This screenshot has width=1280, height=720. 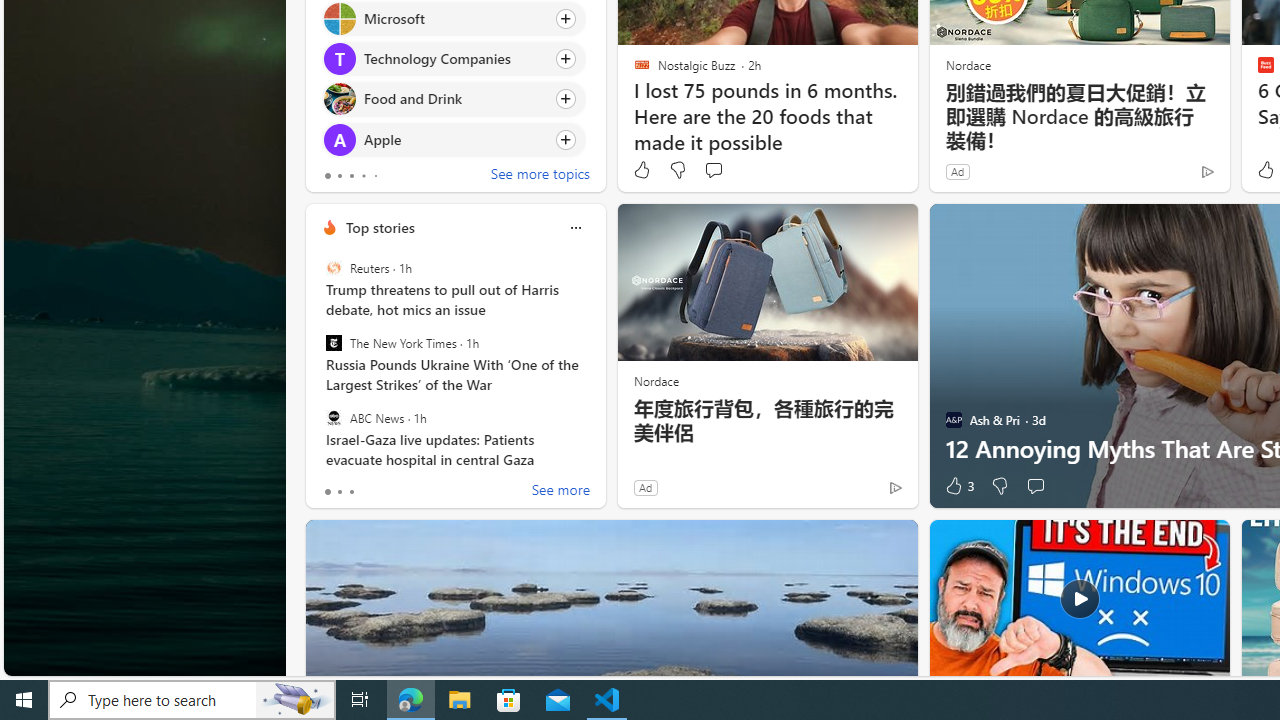 What do you see at coordinates (338, 492) in the screenshot?
I see `tab-1` at bounding box center [338, 492].